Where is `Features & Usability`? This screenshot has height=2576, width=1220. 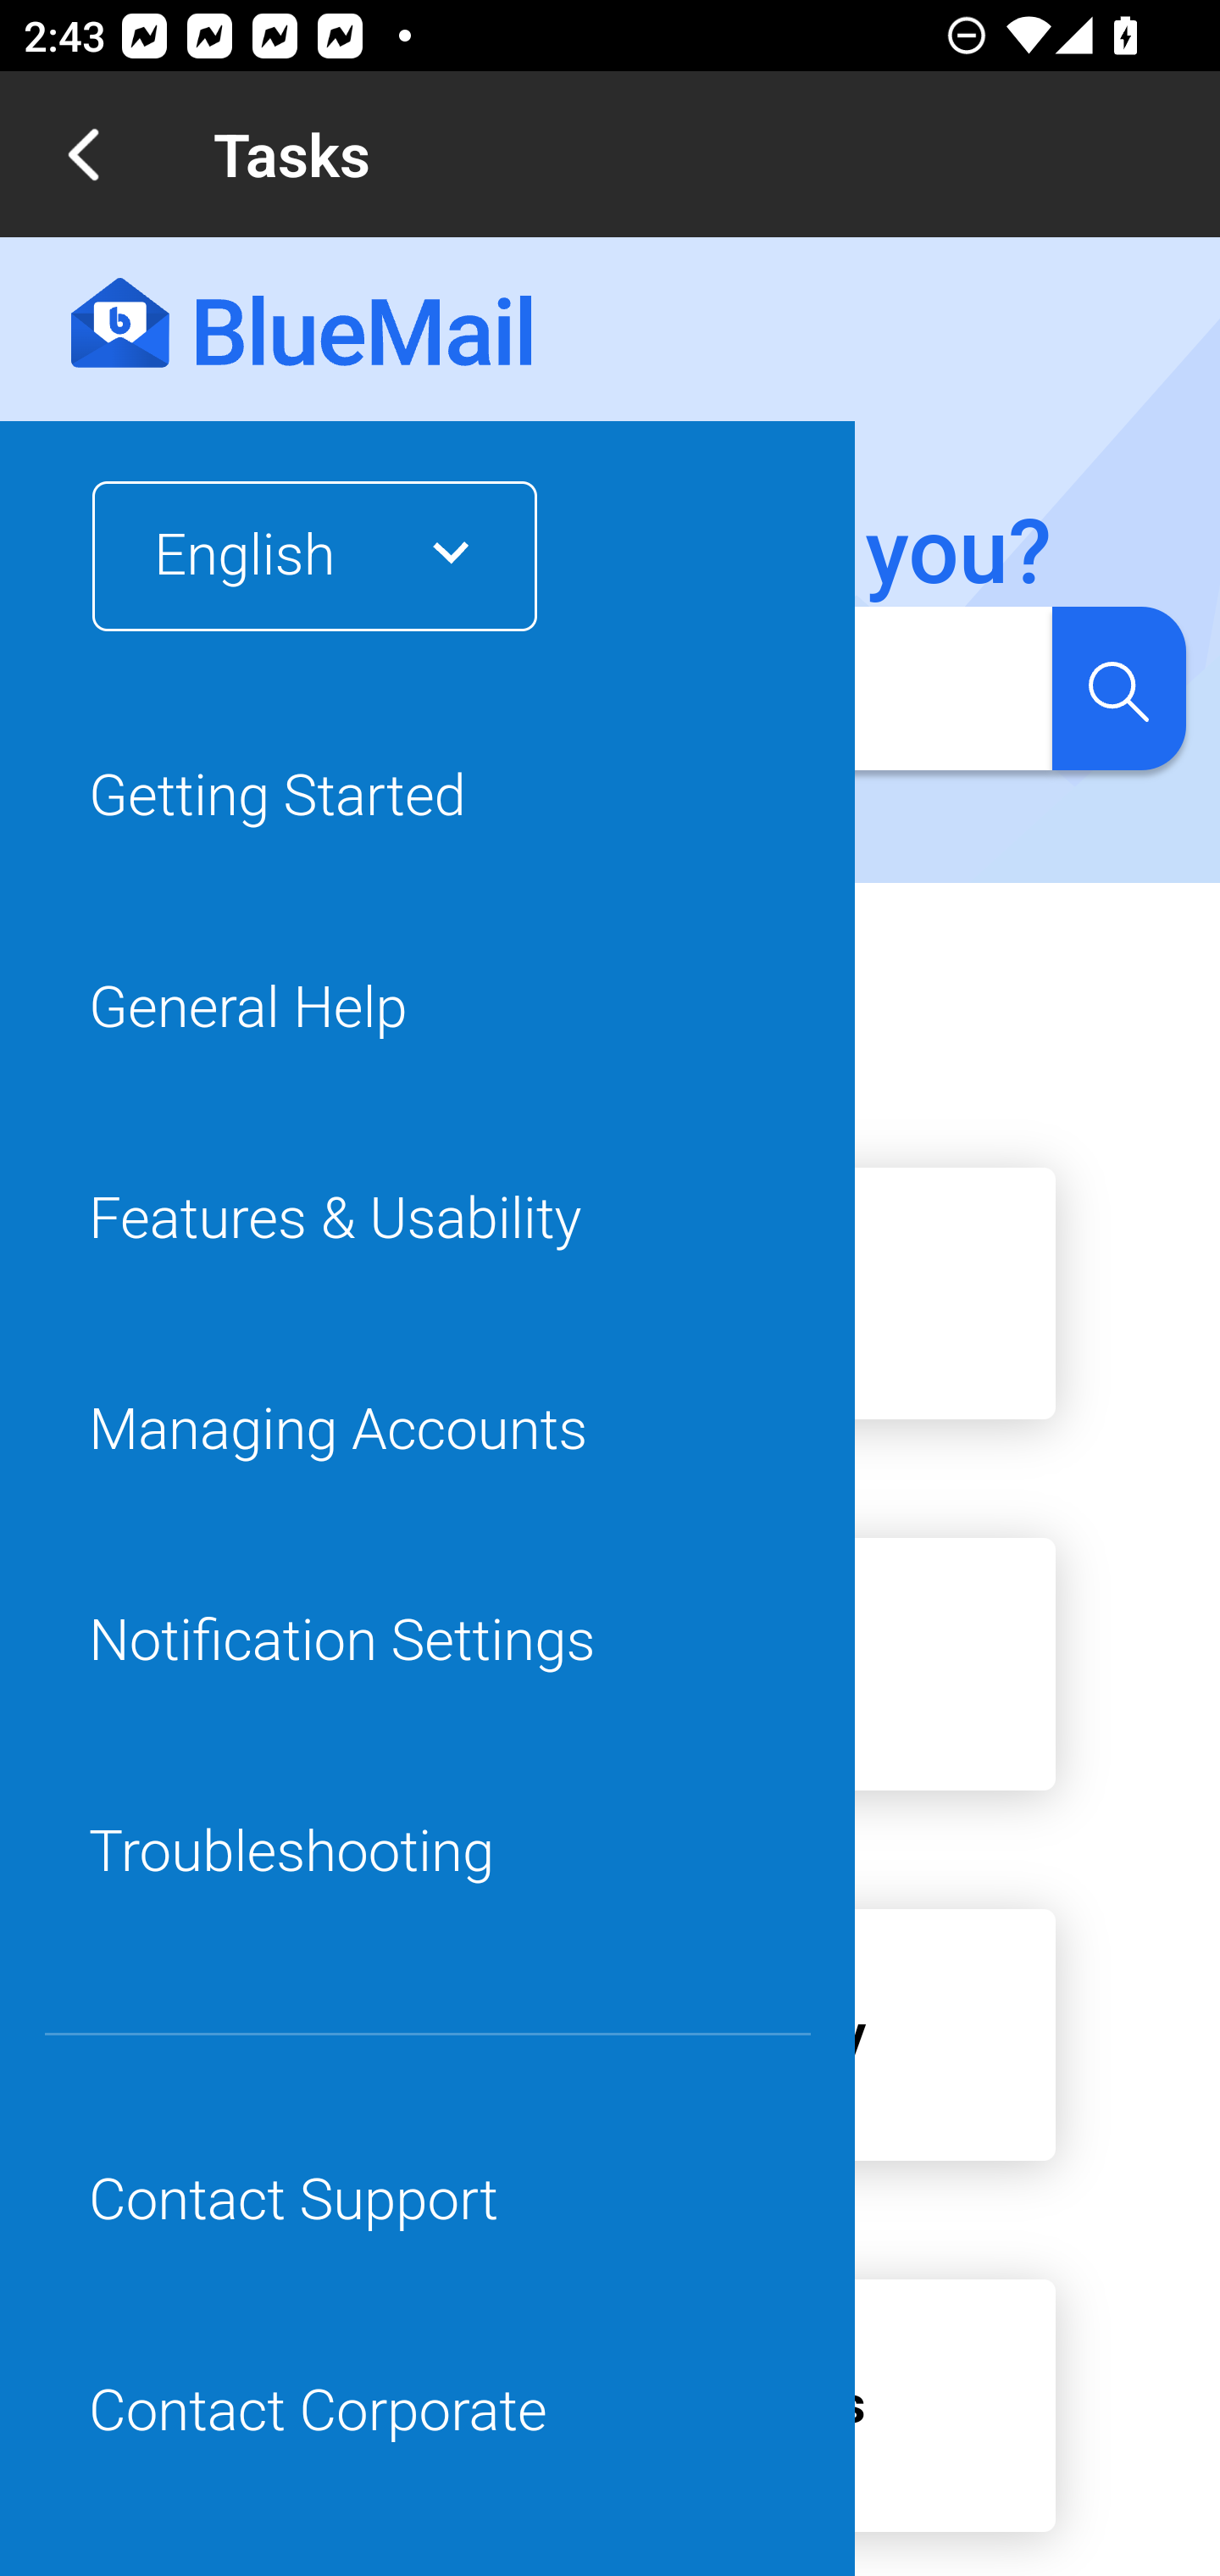 Features & Usability is located at coordinates (428, 1219).